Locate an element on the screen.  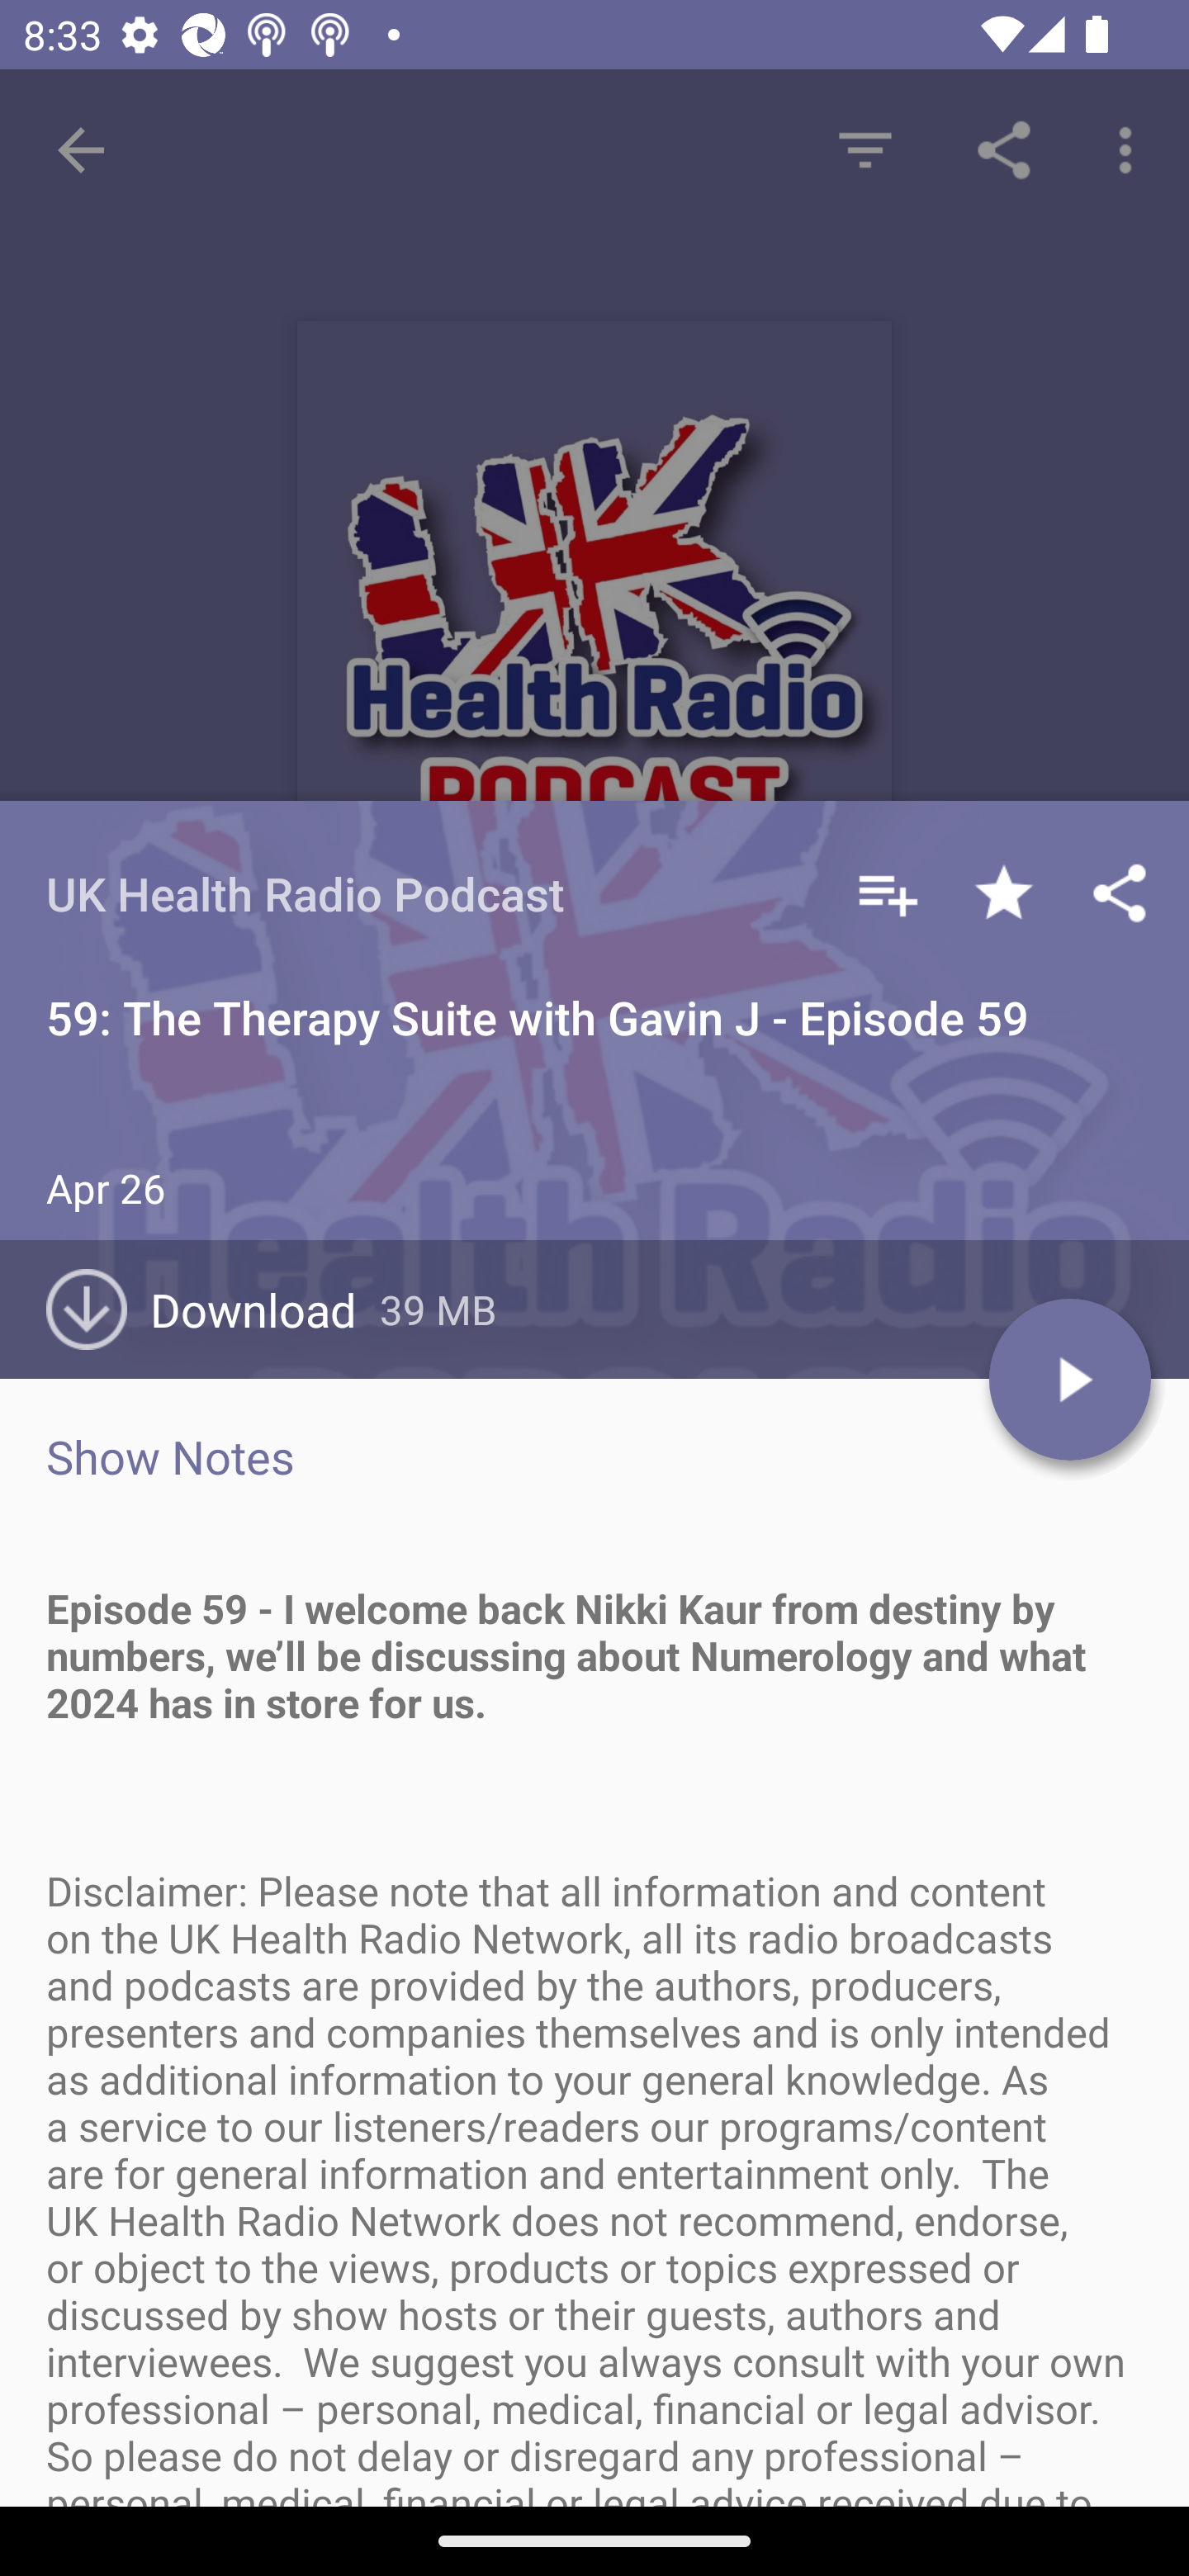
Share Link is located at coordinates (1004, 149).